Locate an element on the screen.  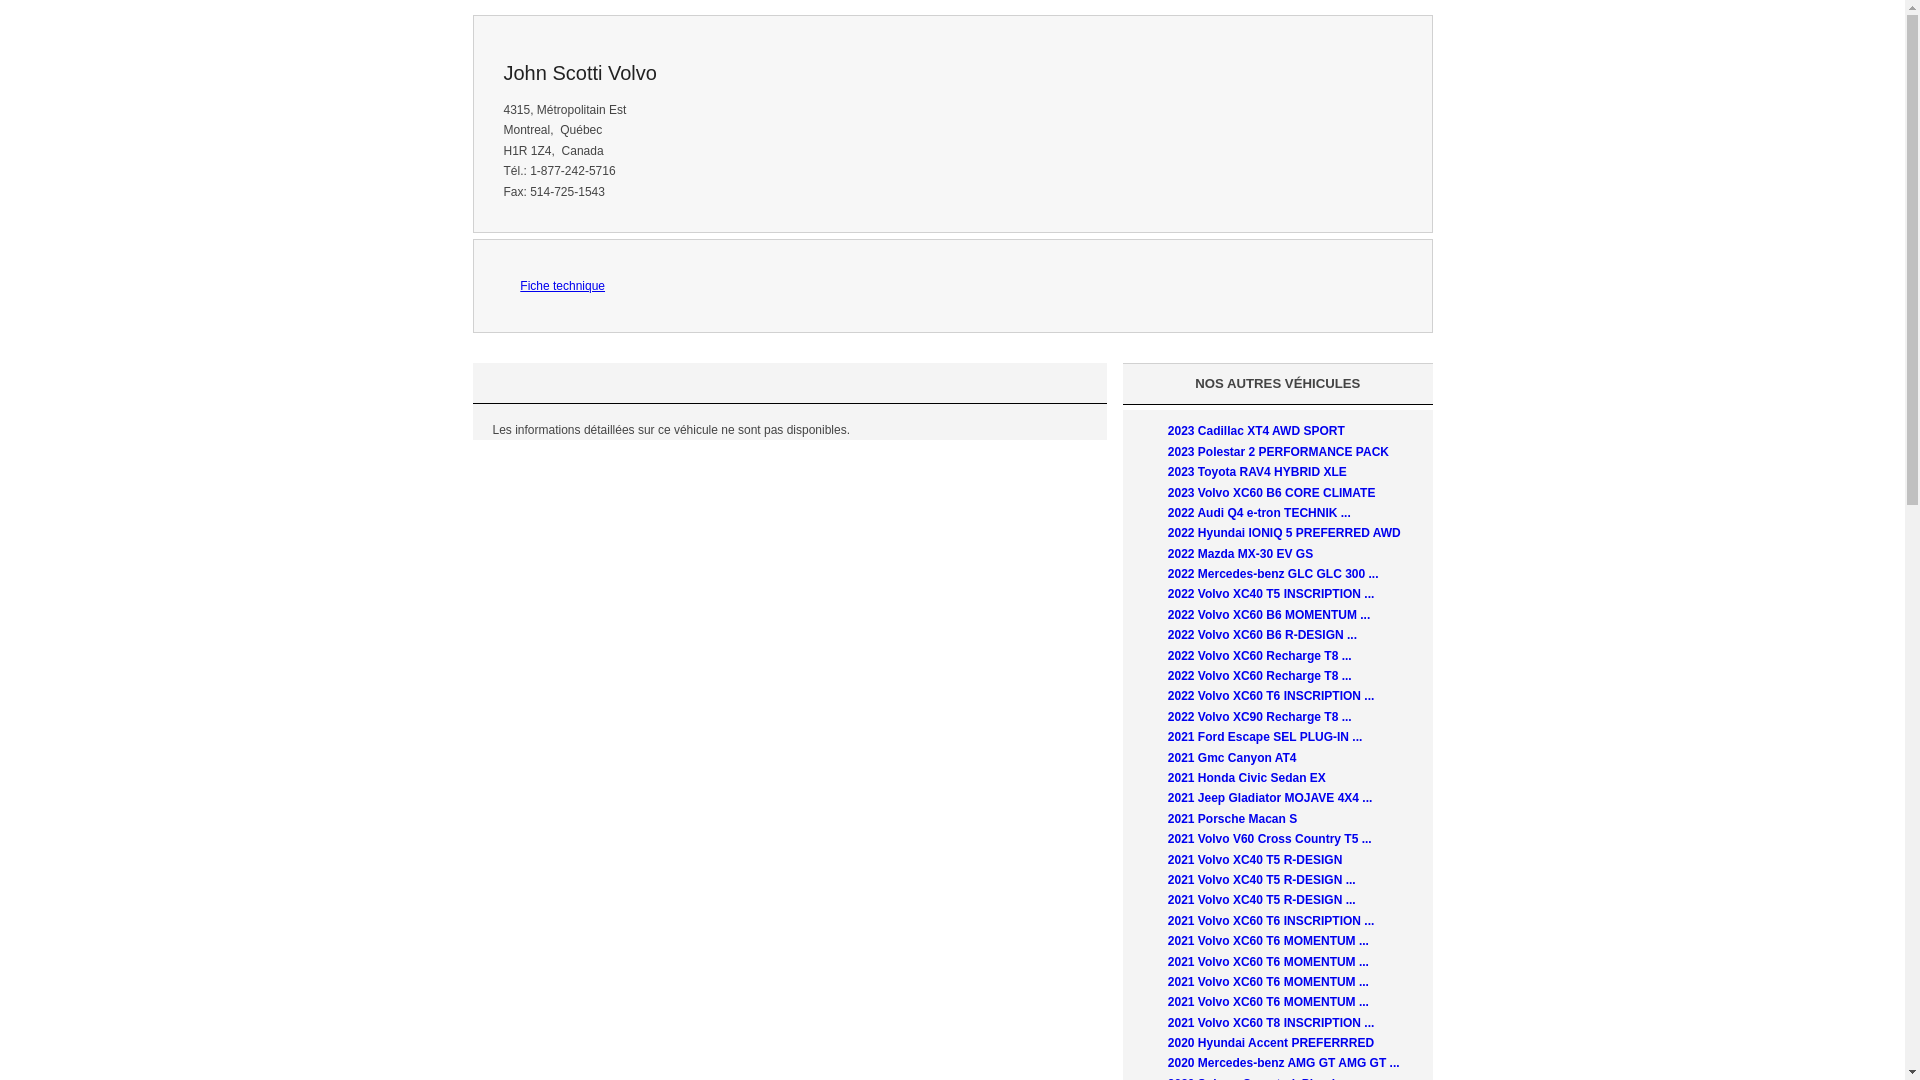
2023 Volvo XC60 B6 CORE CLIMATE is located at coordinates (1272, 493).